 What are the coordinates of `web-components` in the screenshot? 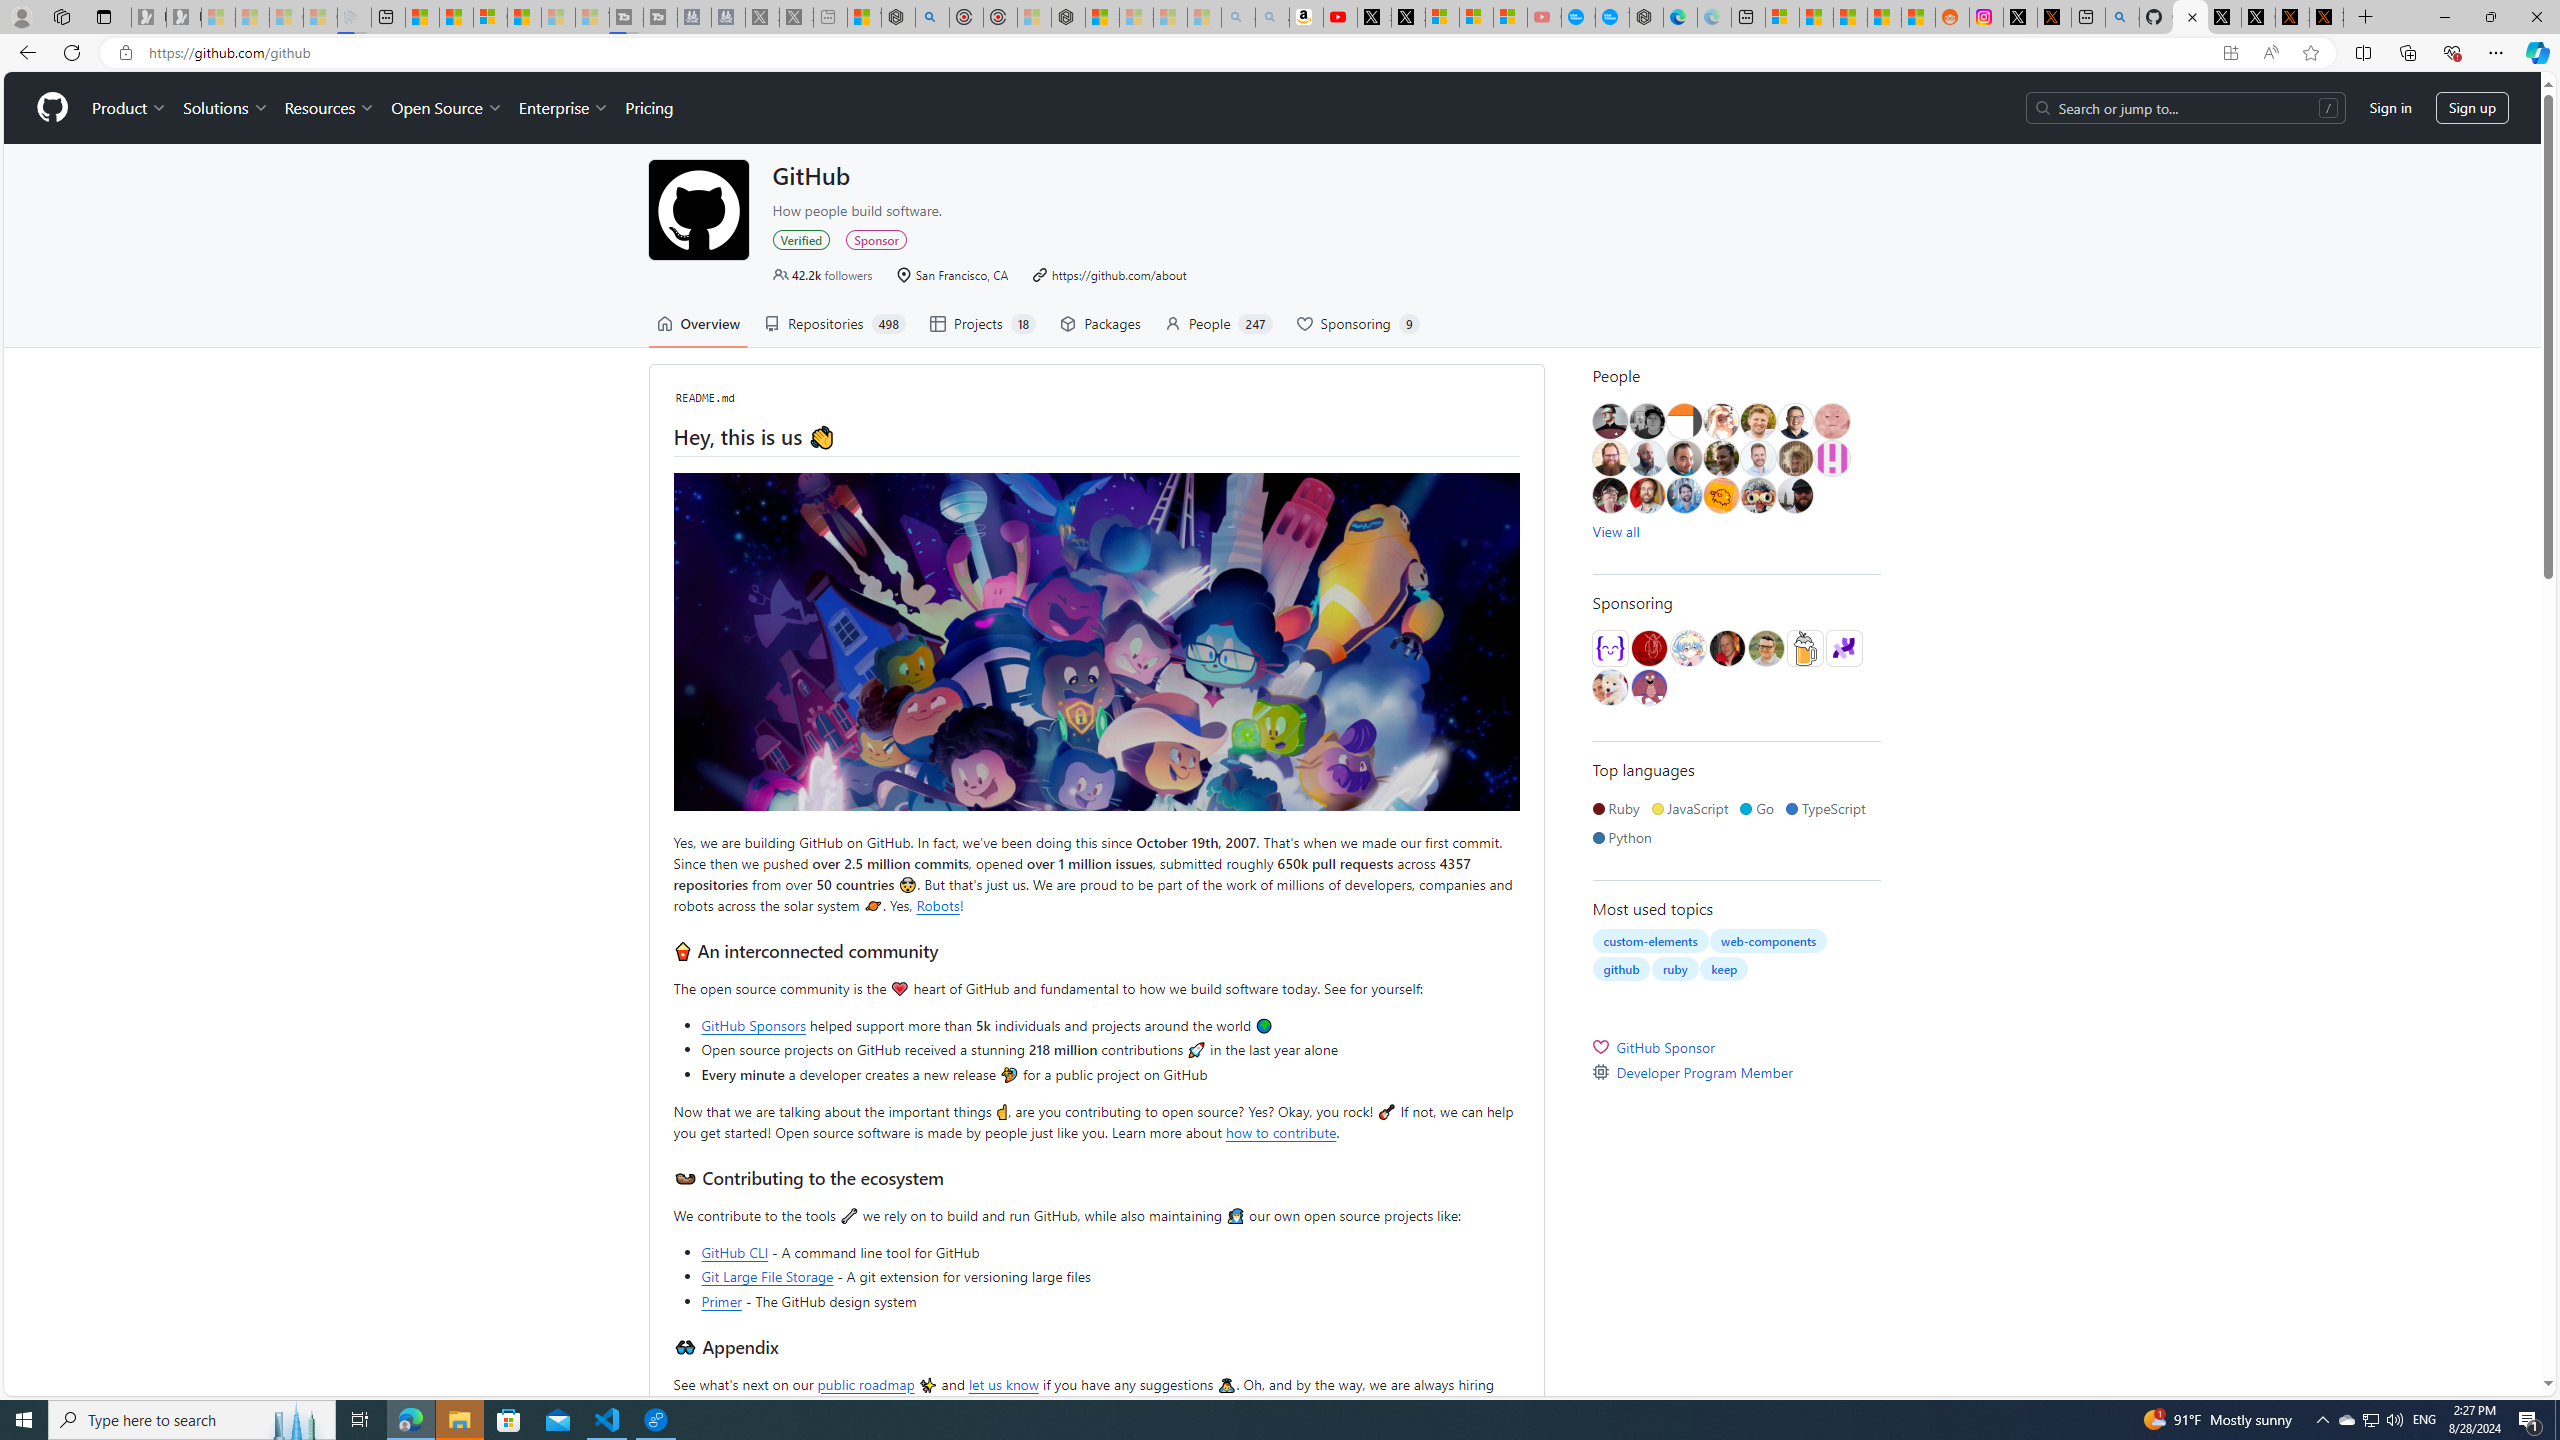 It's located at (1768, 940).